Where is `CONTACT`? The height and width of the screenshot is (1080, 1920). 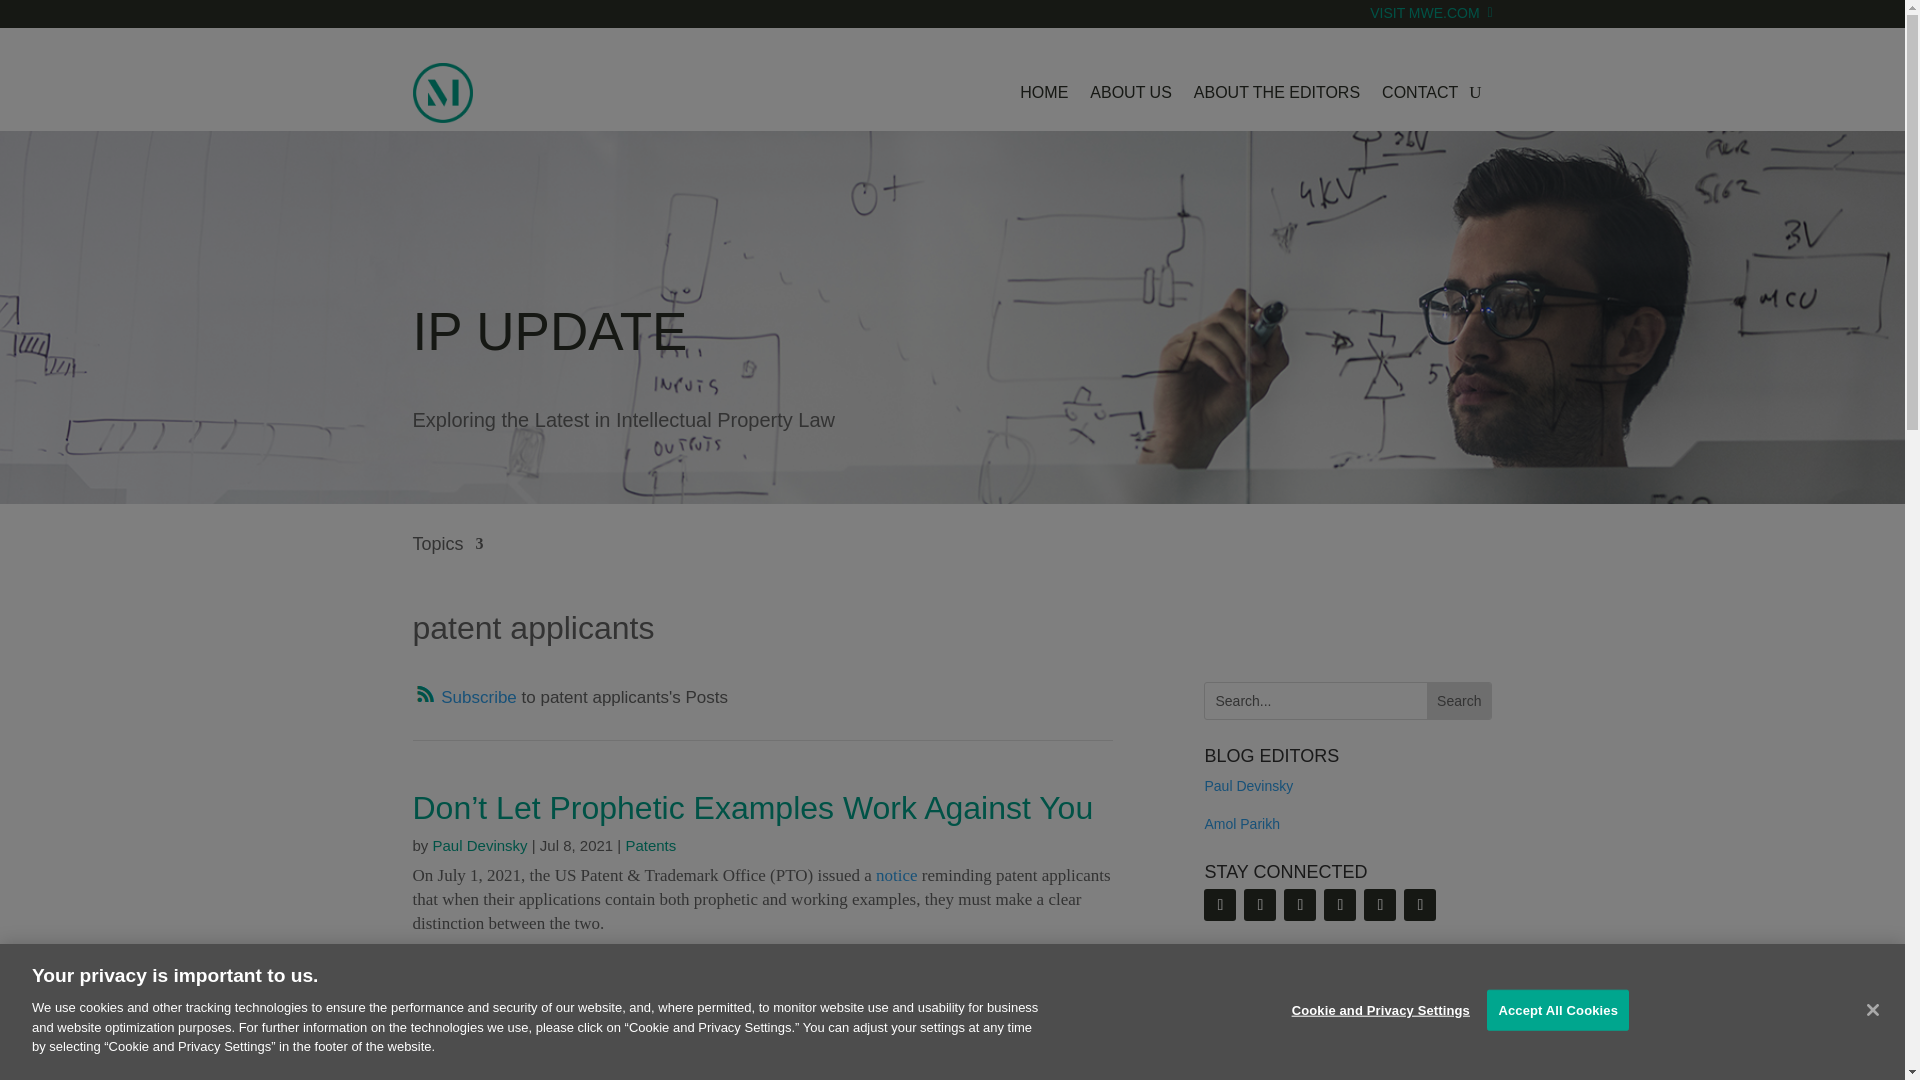
CONTACT is located at coordinates (1420, 92).